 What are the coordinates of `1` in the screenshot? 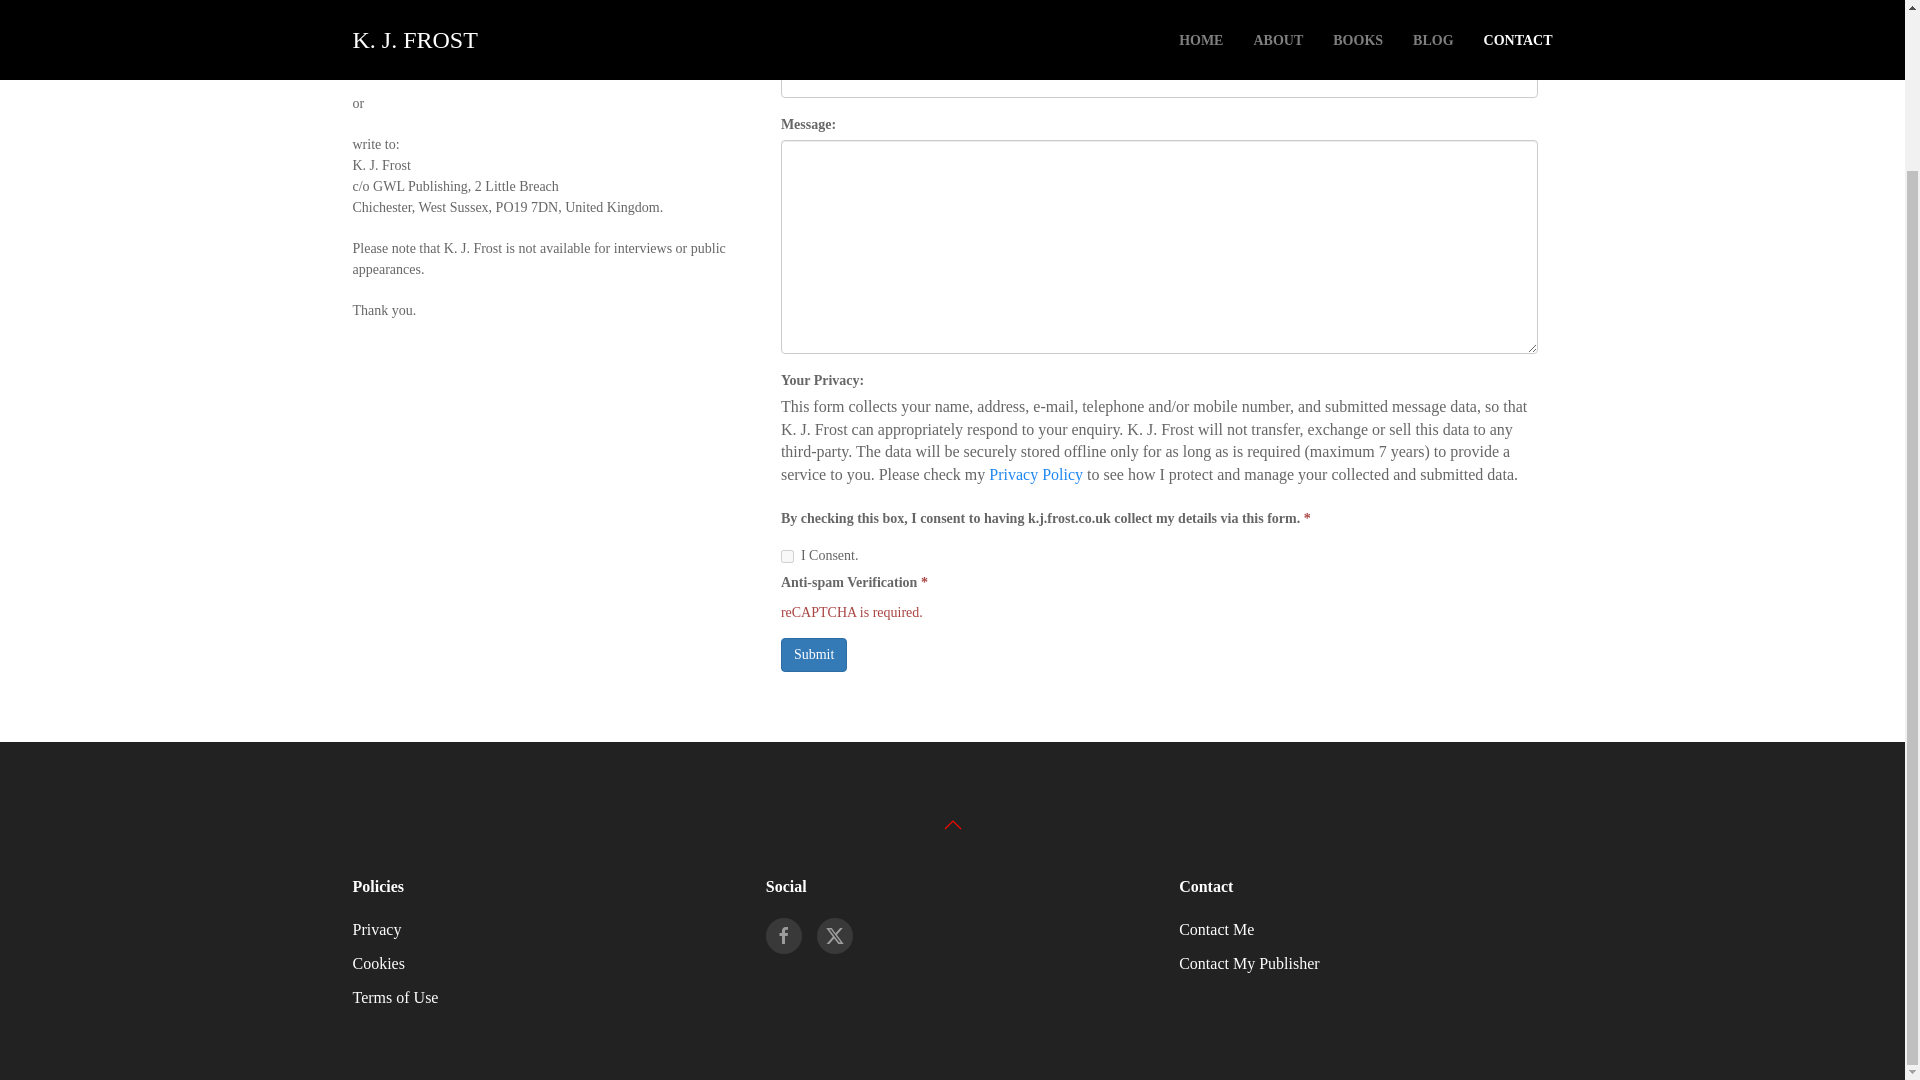 It's located at (788, 556).